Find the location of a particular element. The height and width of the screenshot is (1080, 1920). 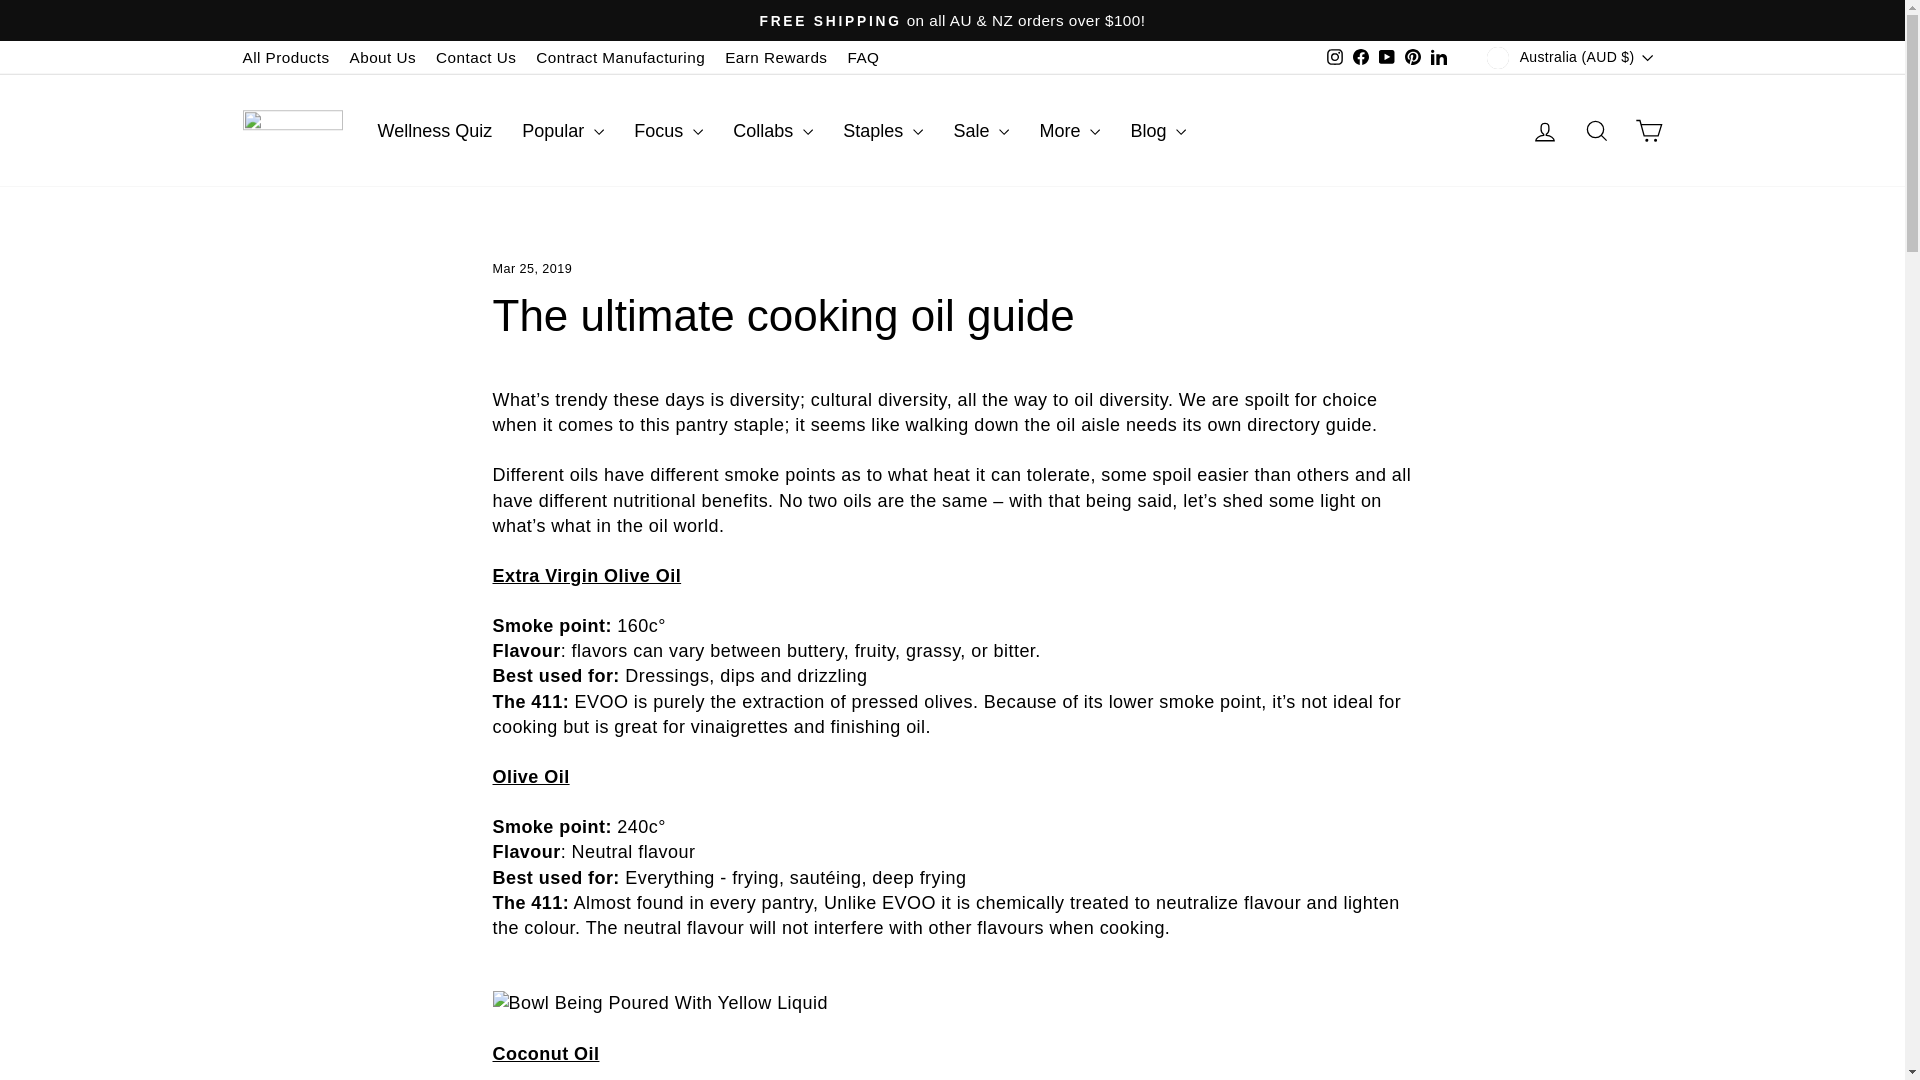

account is located at coordinates (1544, 131).